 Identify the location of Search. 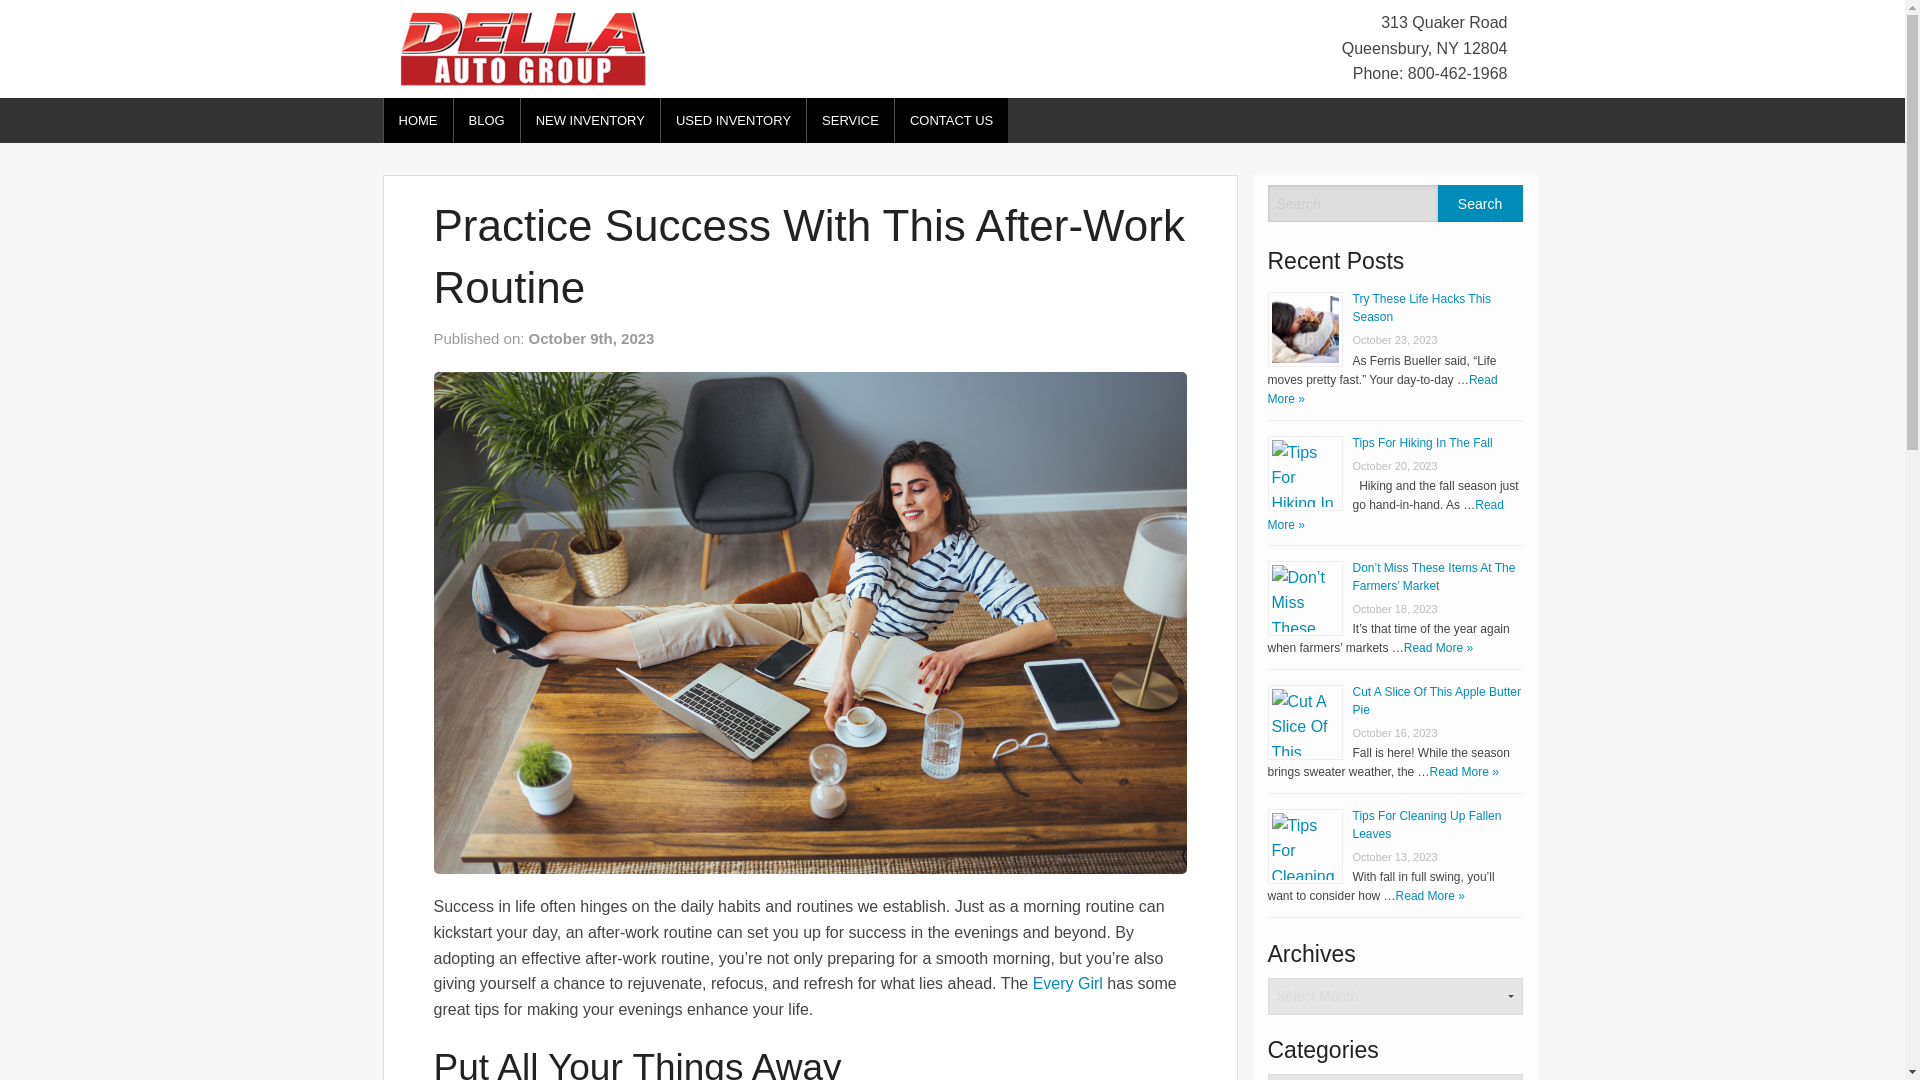
(1480, 203).